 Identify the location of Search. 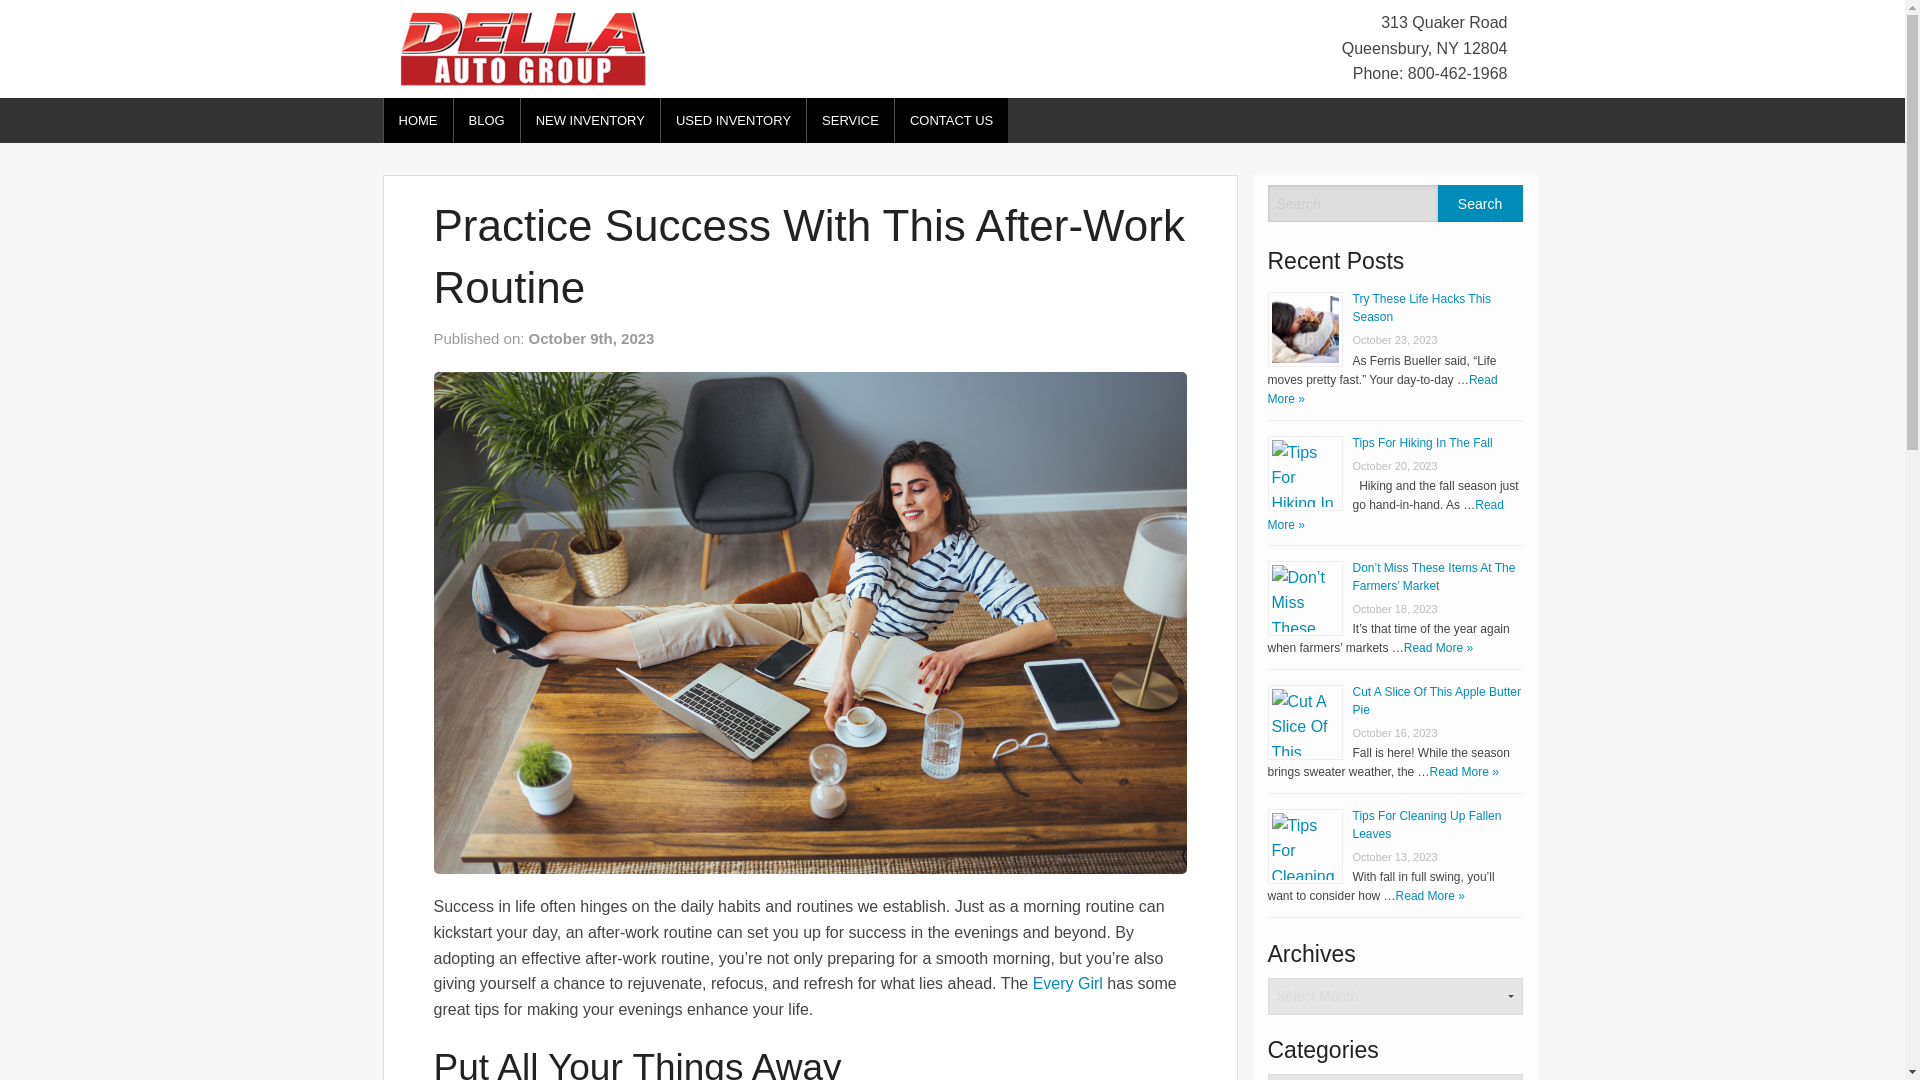
(1480, 203).